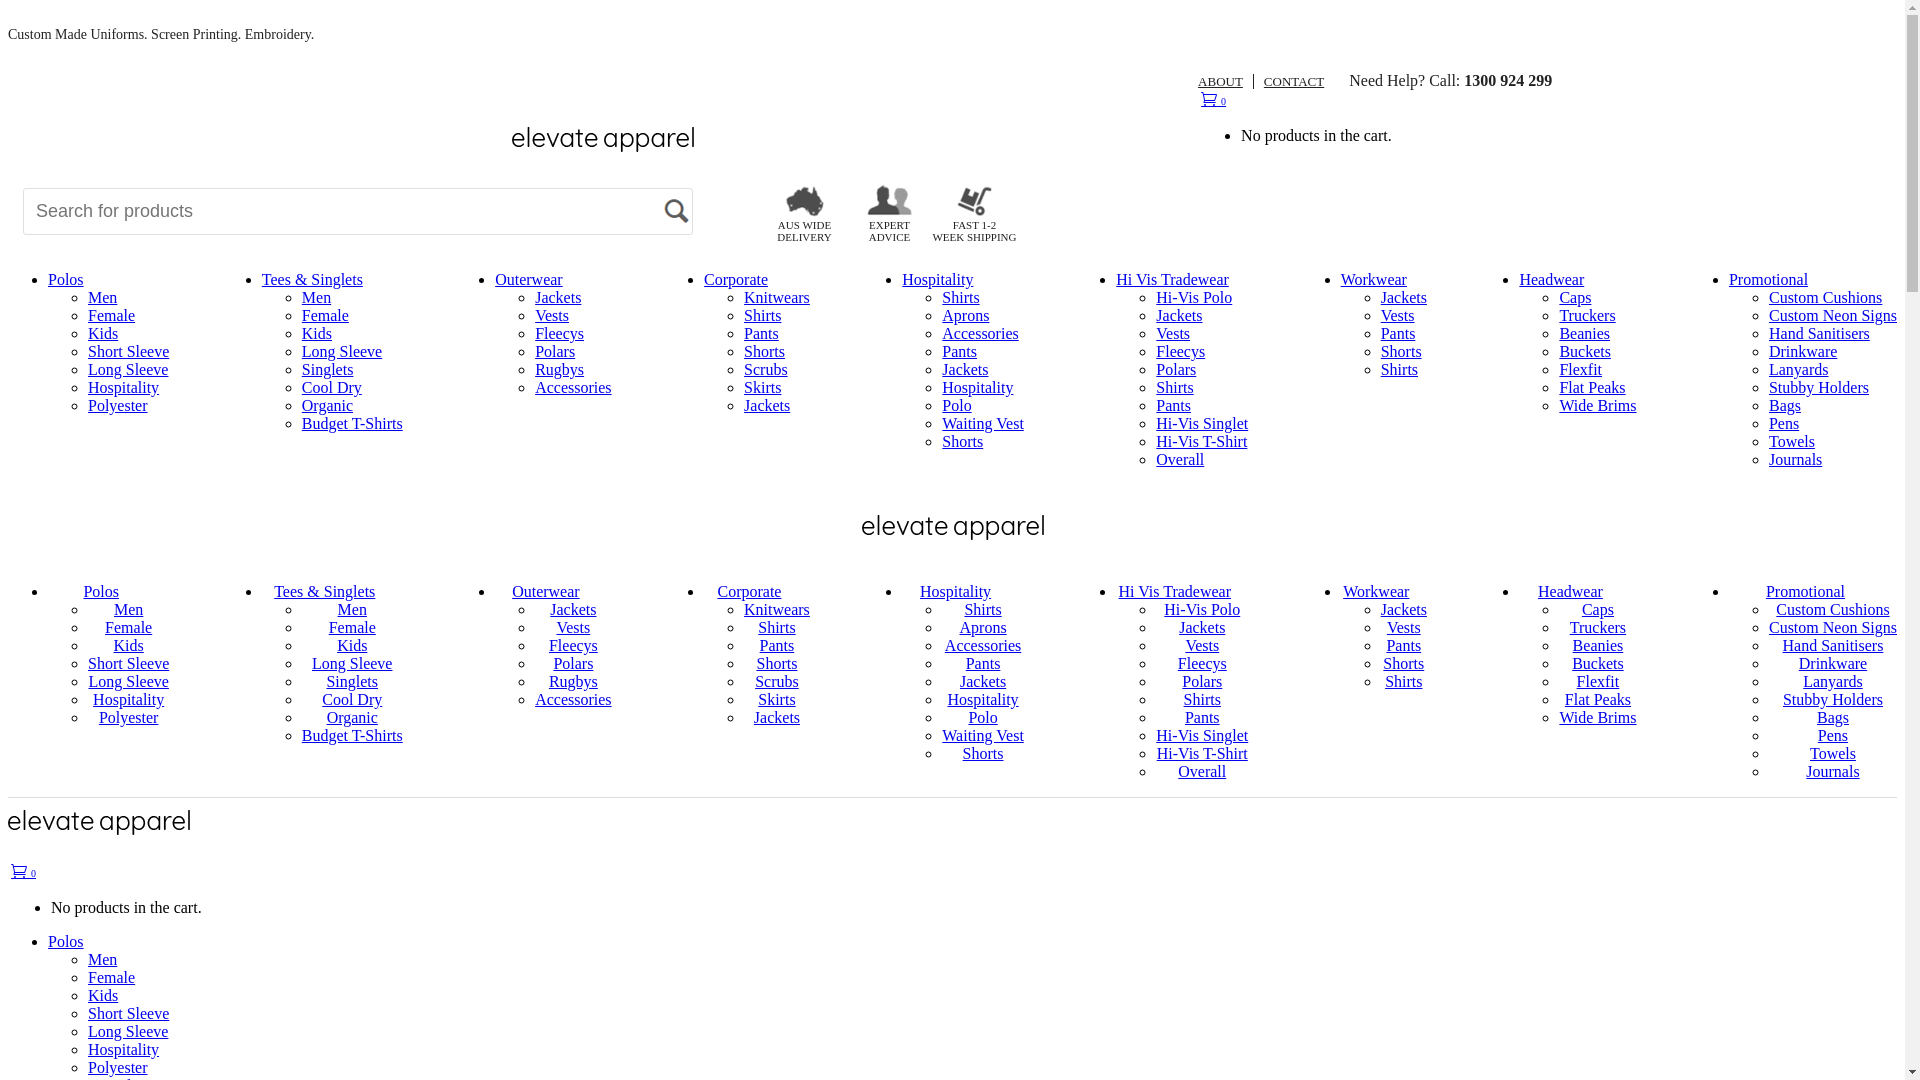  I want to click on Female, so click(112, 978).